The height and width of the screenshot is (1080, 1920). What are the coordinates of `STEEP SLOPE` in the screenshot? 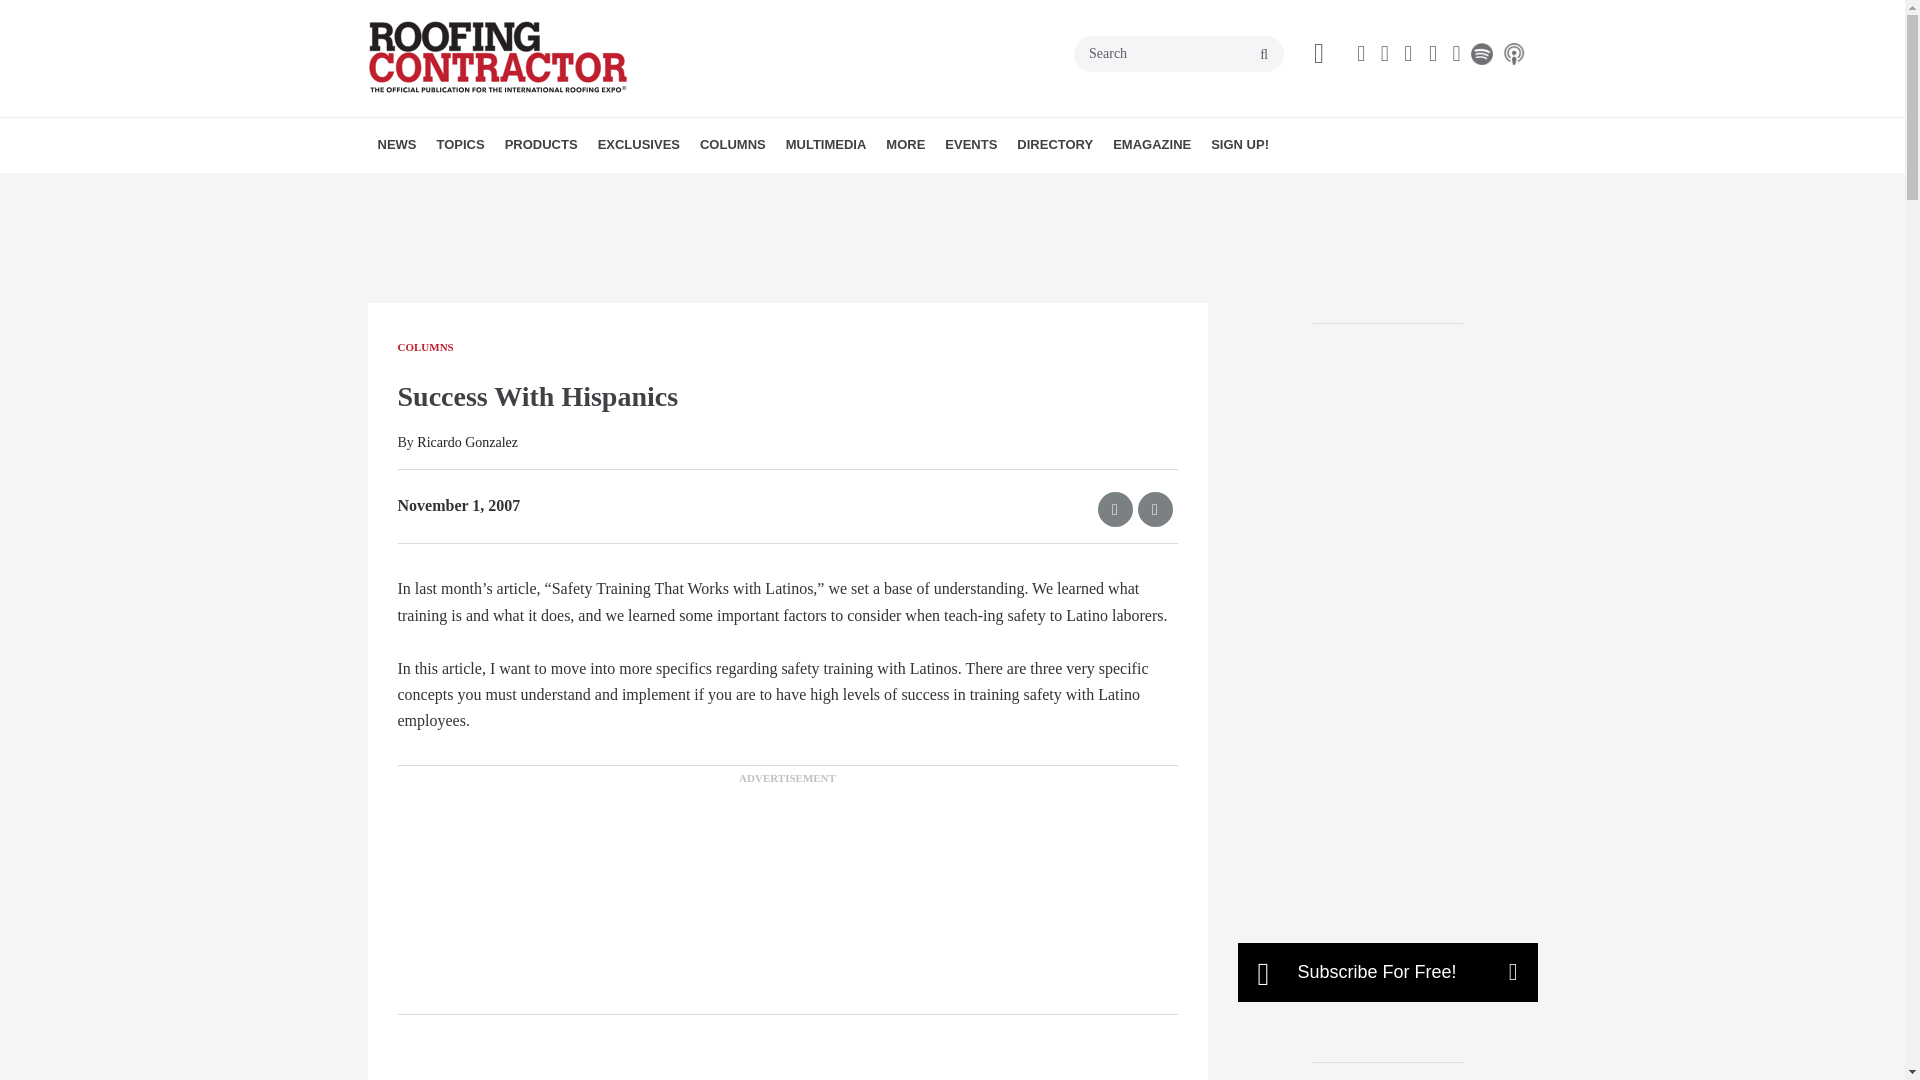 It's located at (600, 189).